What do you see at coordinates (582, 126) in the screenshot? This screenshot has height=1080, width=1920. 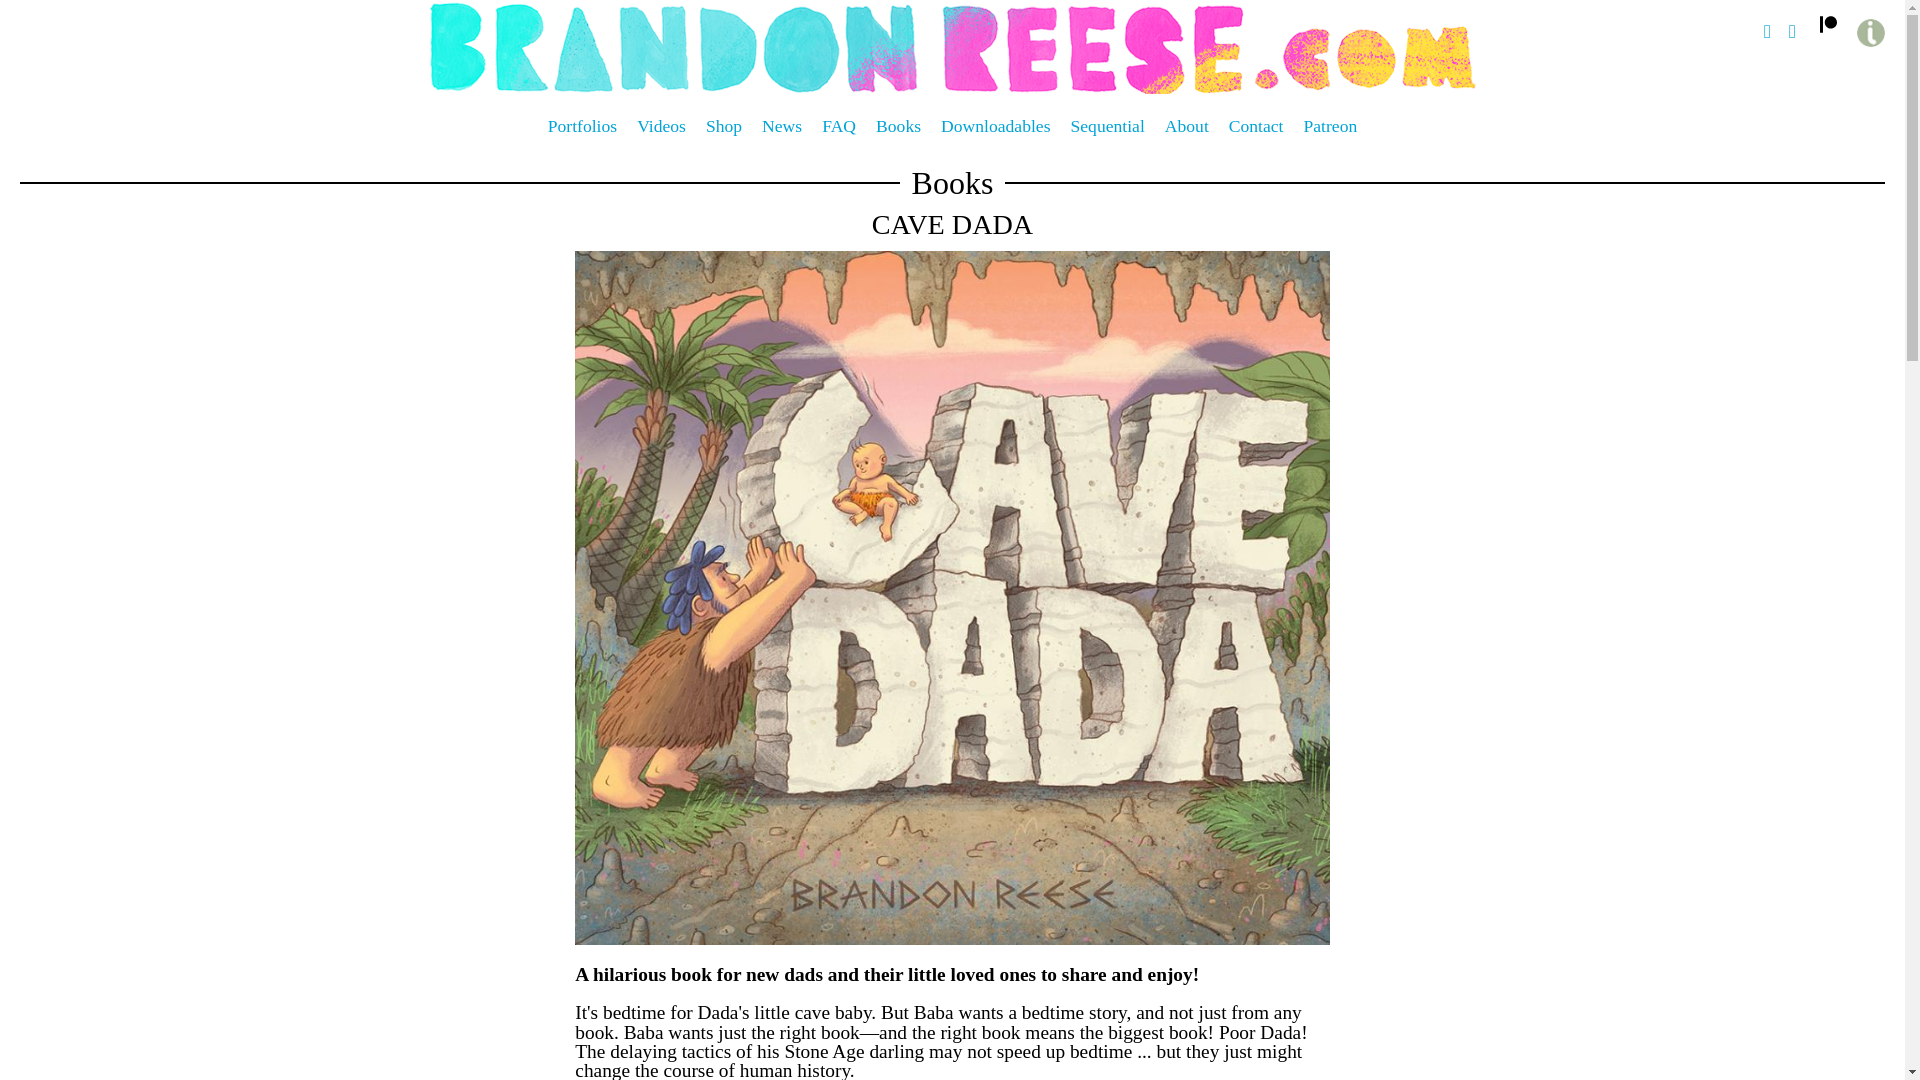 I see `Portfolios` at bounding box center [582, 126].